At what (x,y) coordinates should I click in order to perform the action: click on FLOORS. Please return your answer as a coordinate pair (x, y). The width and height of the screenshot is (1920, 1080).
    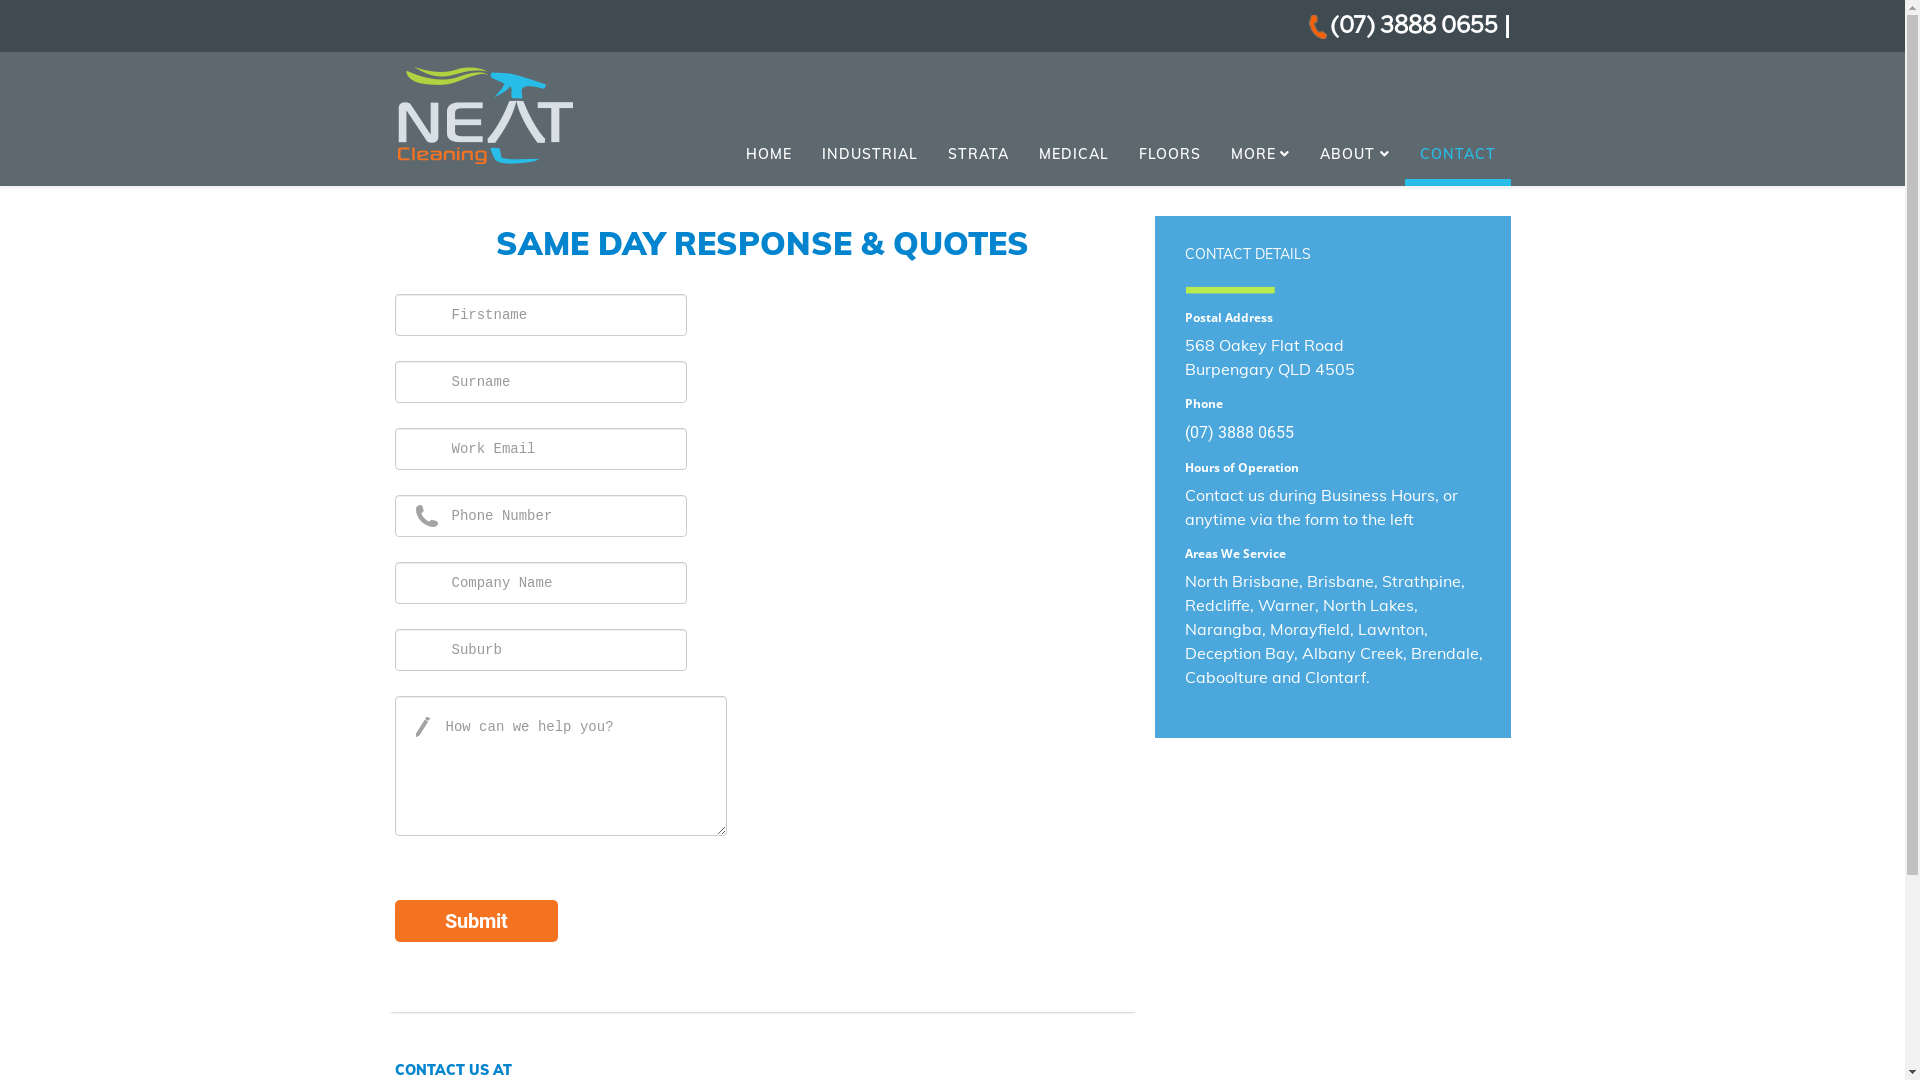
    Looking at the image, I should click on (1170, 154).